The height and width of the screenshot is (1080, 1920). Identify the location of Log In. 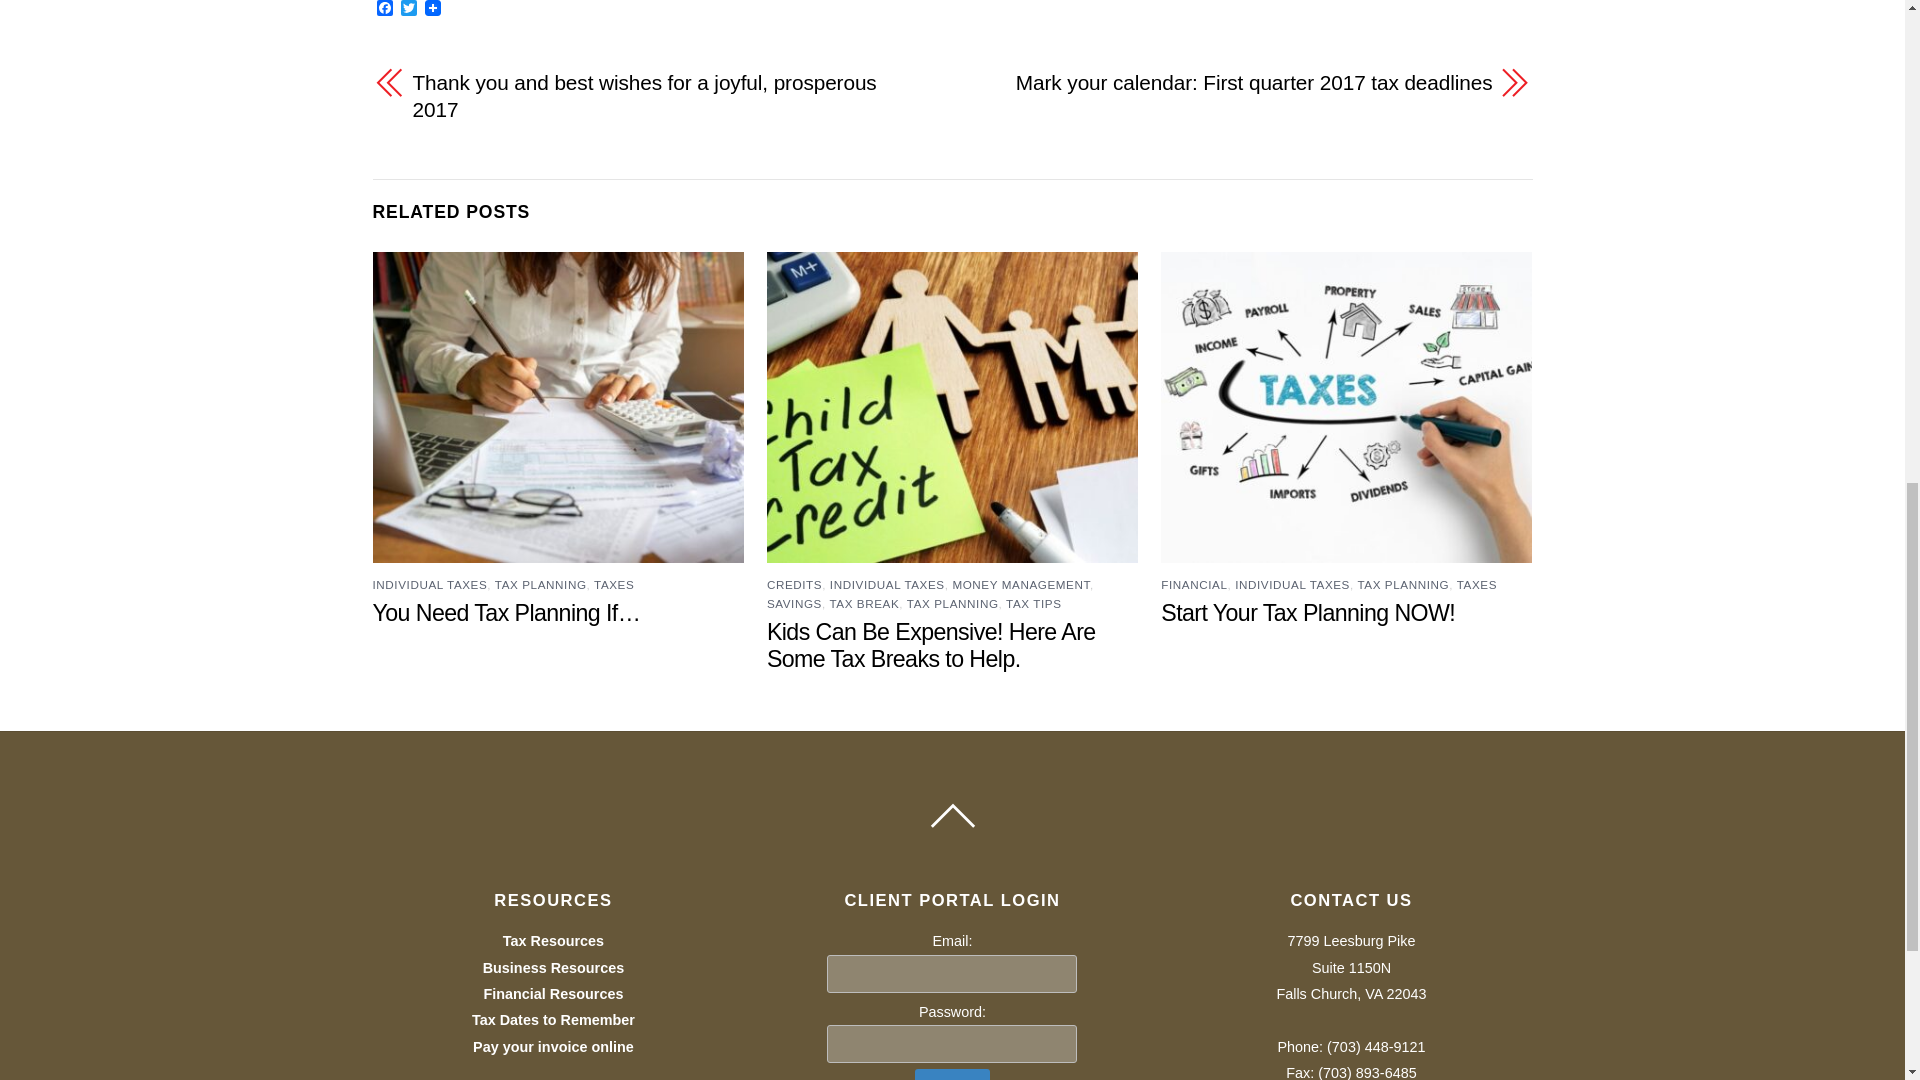
(952, 1074).